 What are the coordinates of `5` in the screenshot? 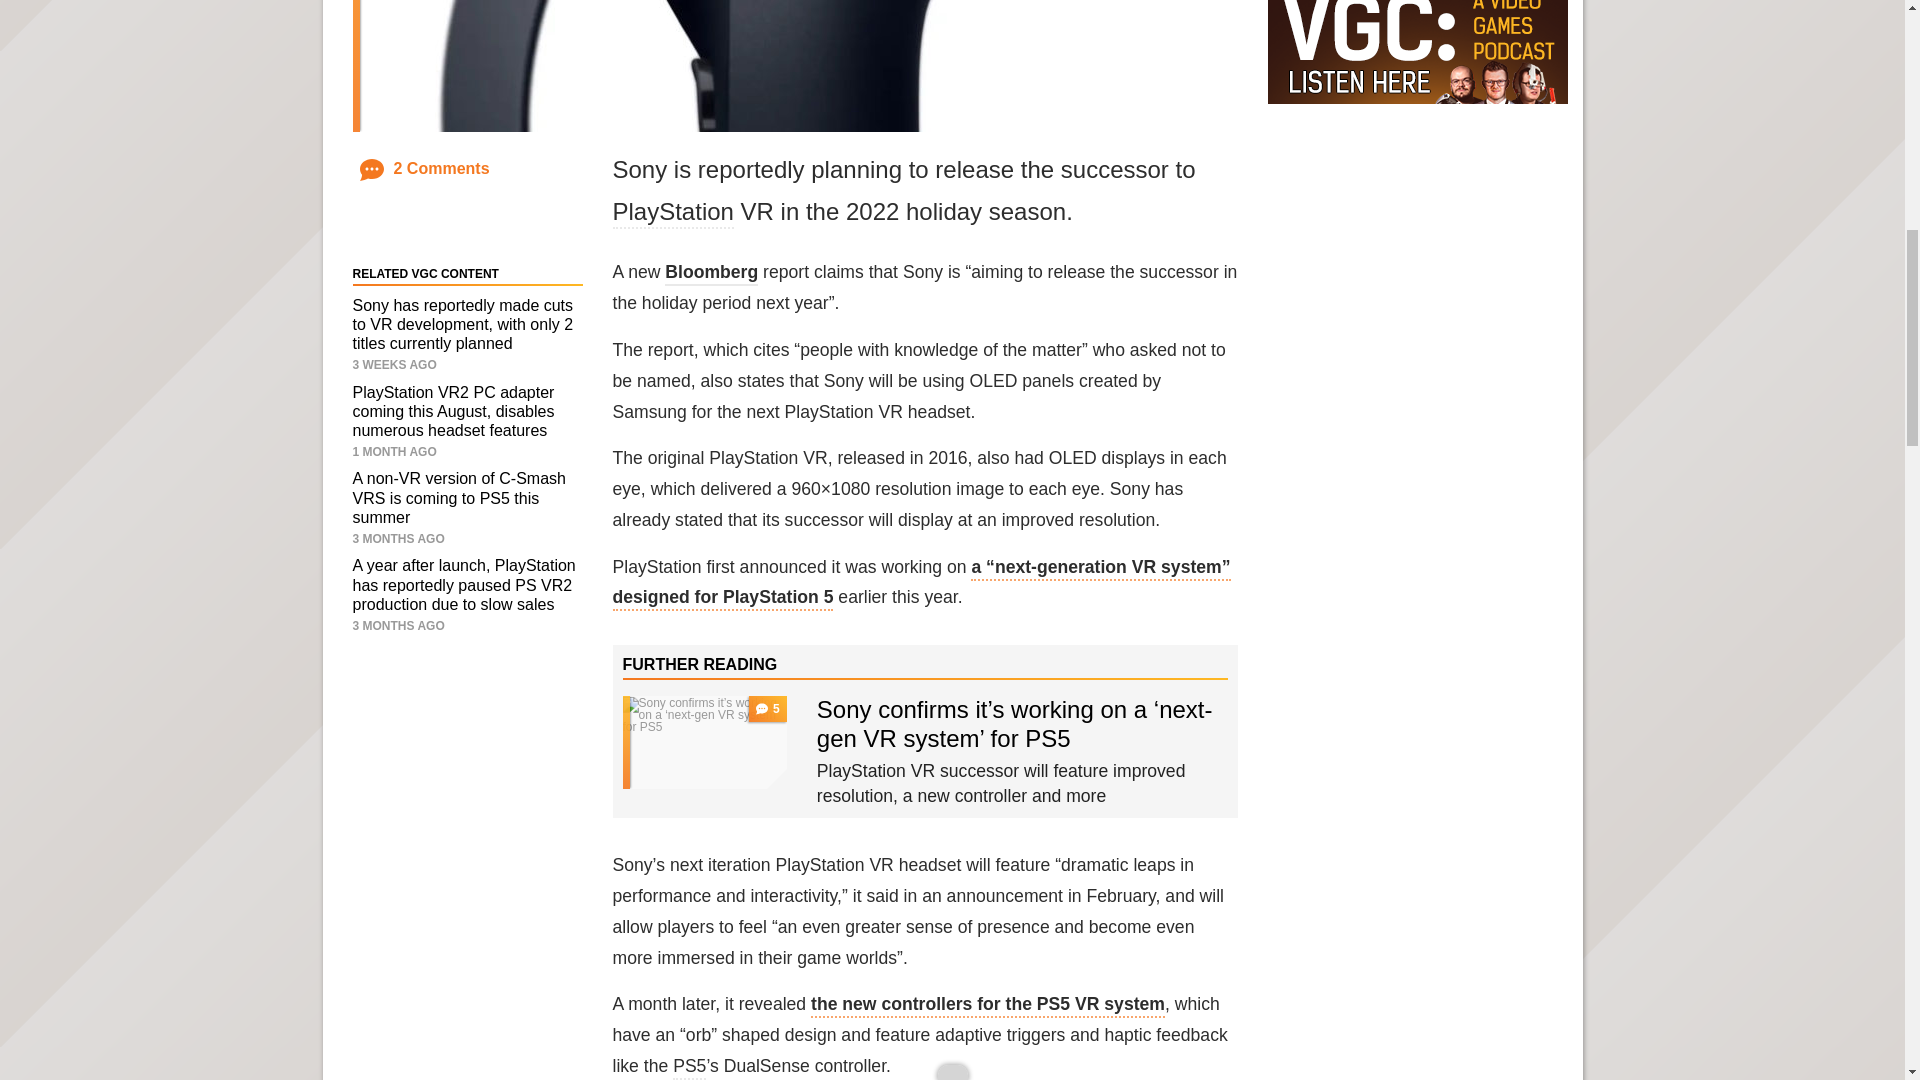 It's located at (704, 742).